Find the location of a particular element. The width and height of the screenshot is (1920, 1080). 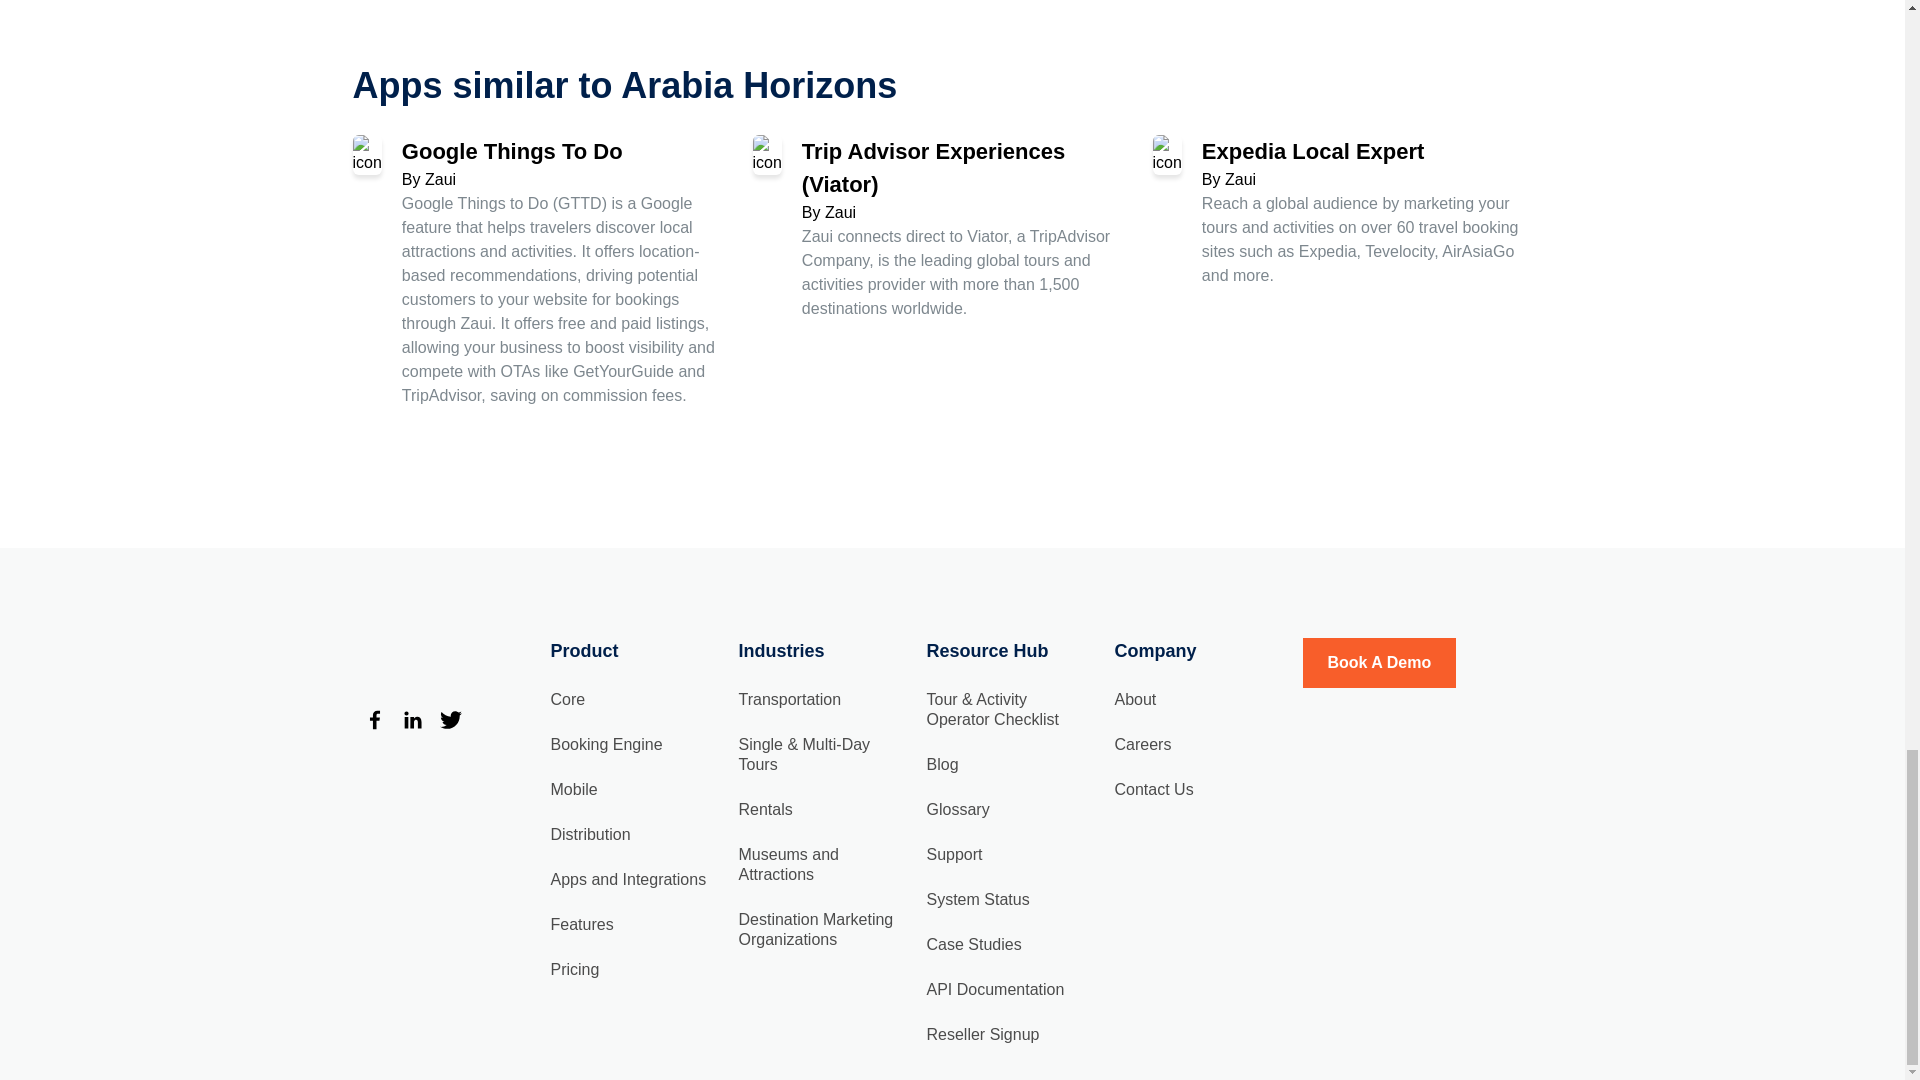

Features is located at coordinates (580, 924).